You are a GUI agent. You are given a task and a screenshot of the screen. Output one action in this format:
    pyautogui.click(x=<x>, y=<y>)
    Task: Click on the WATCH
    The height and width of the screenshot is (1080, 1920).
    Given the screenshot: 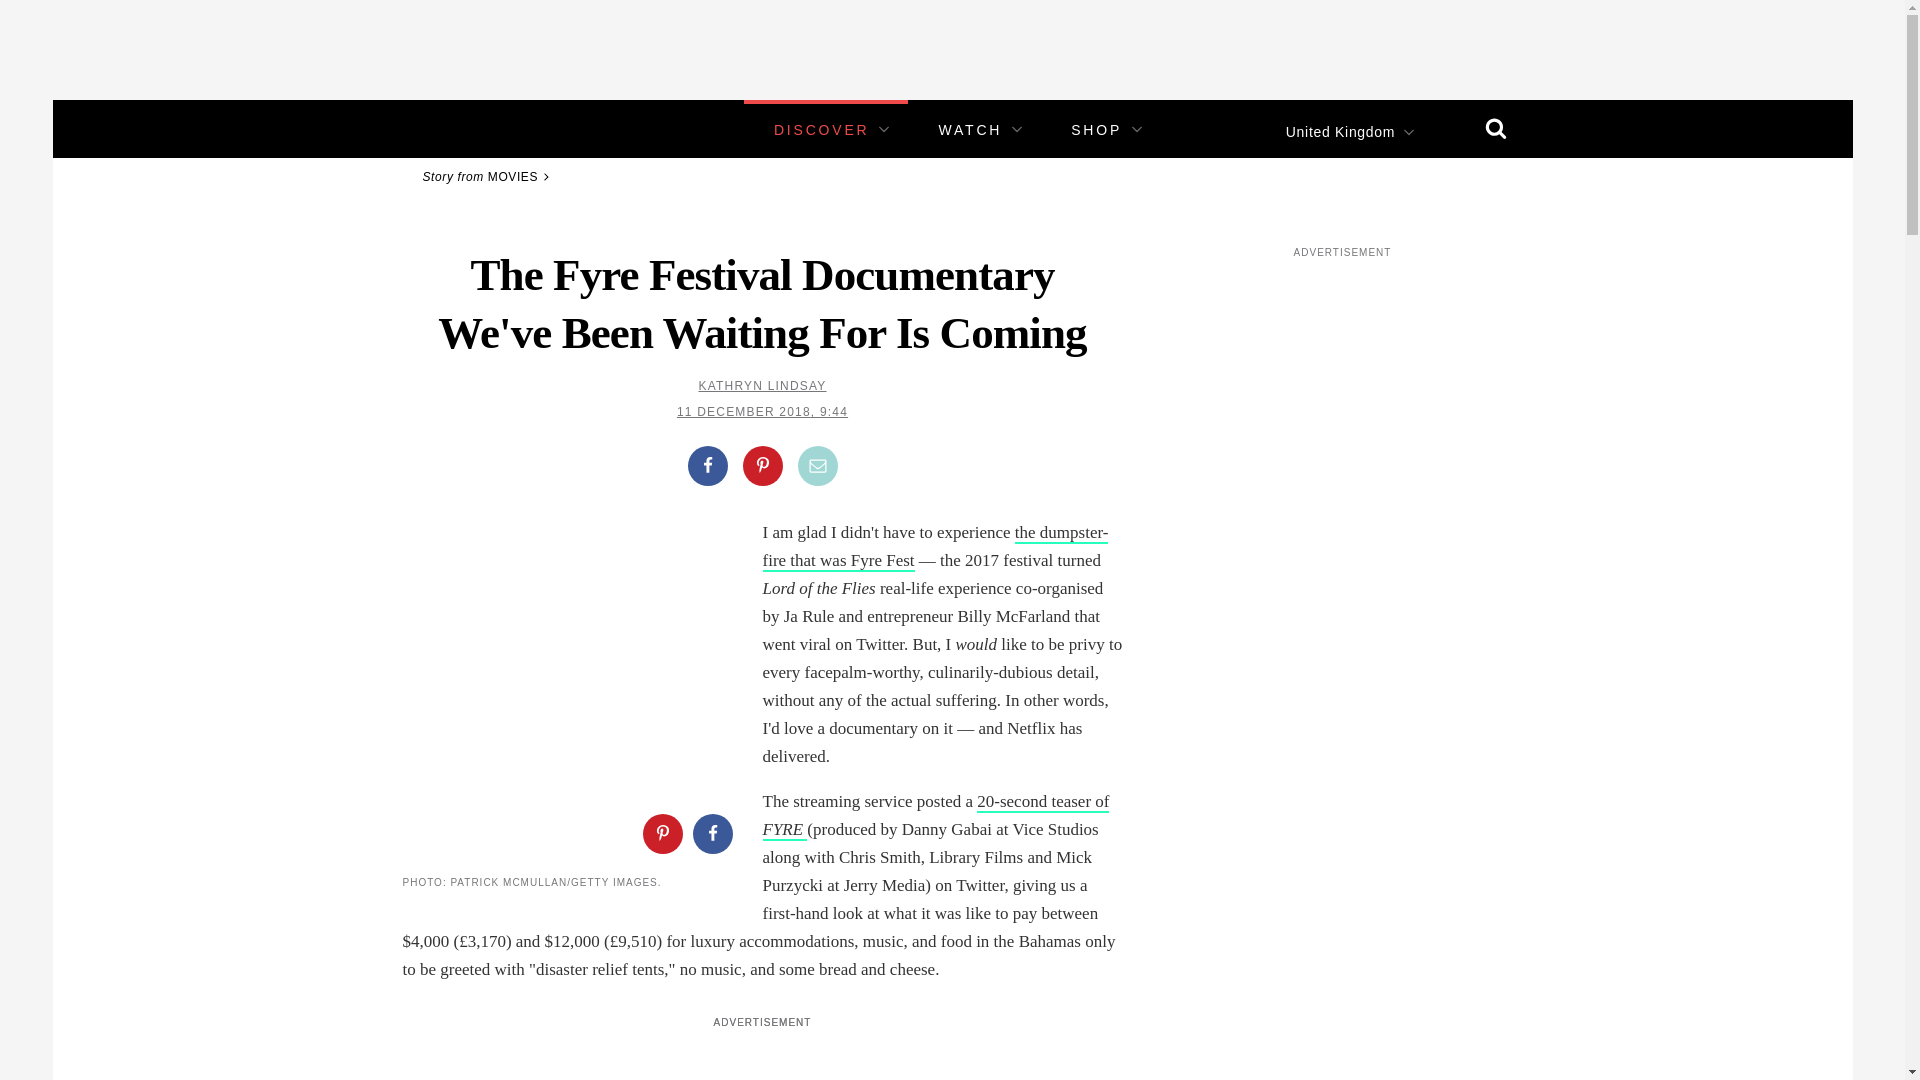 What is the action you would take?
    pyautogui.click(x=970, y=130)
    